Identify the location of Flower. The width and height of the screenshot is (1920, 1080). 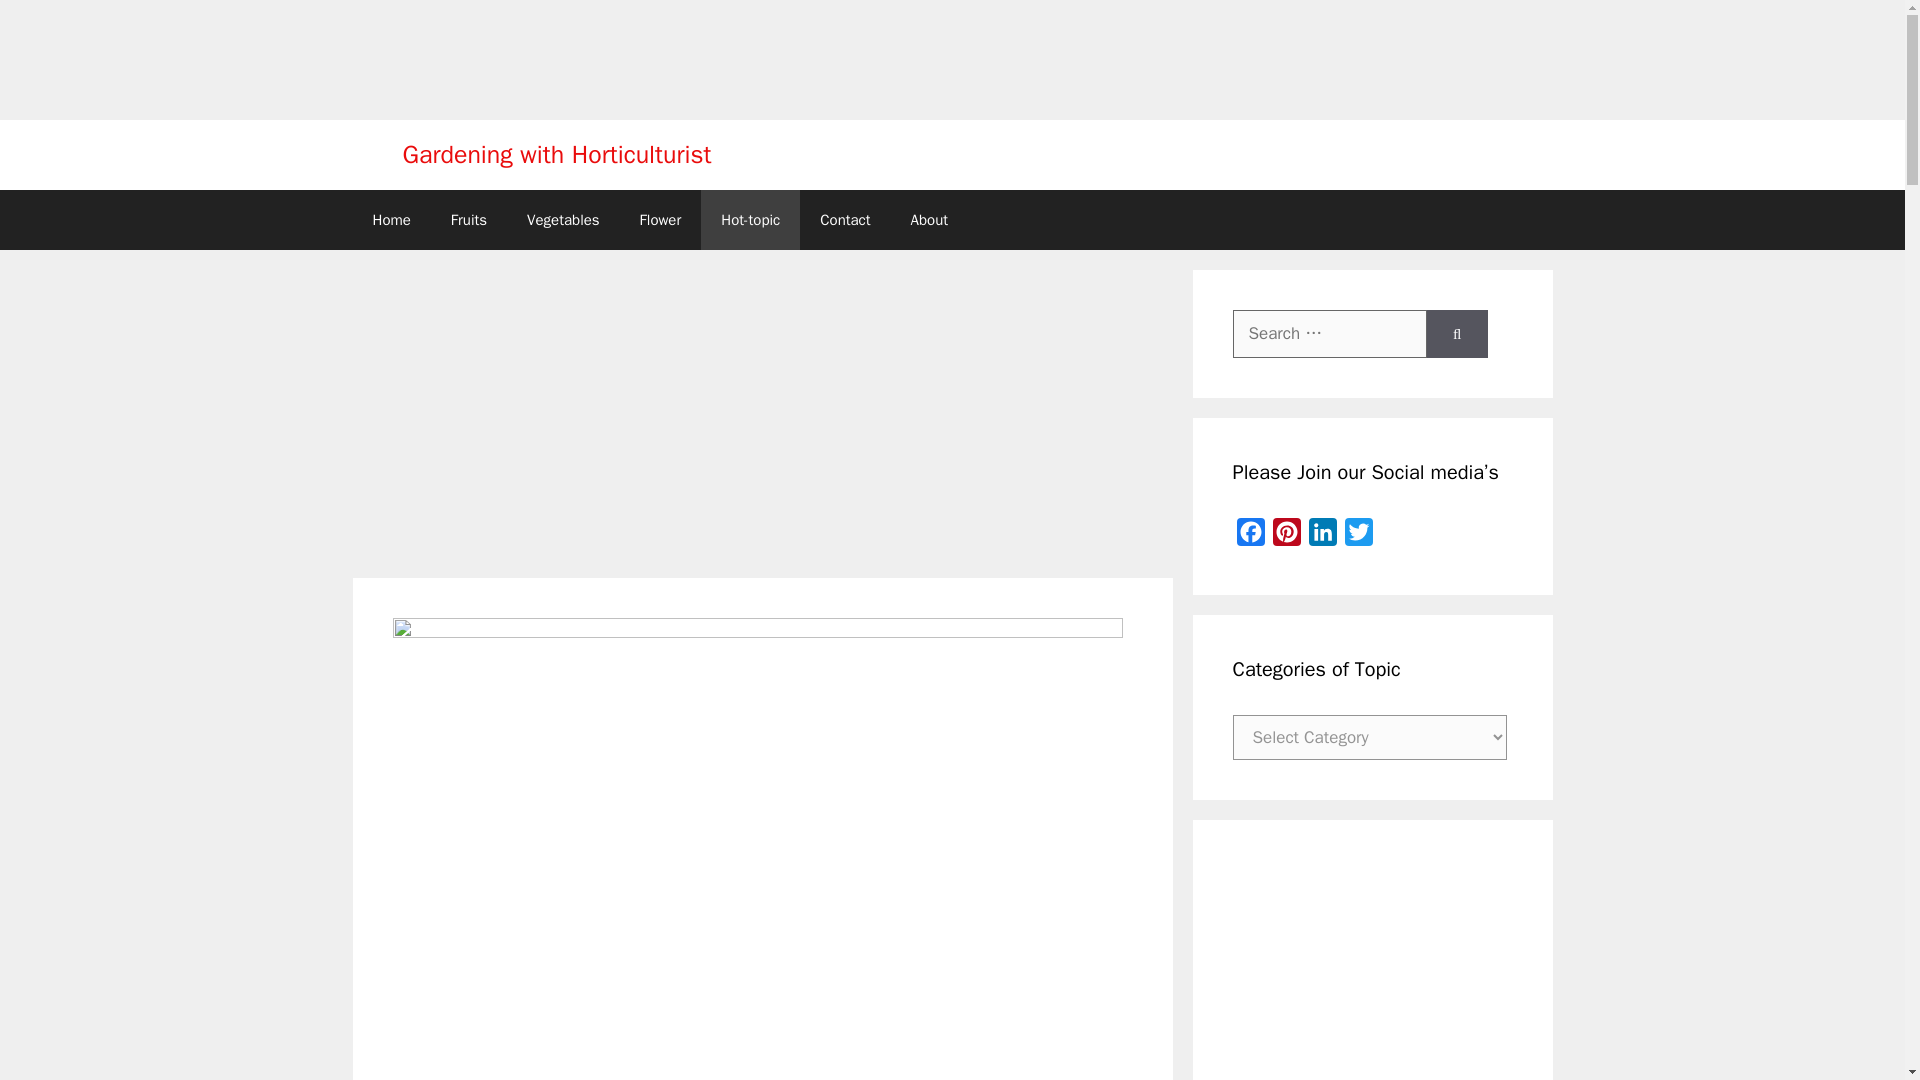
(661, 220).